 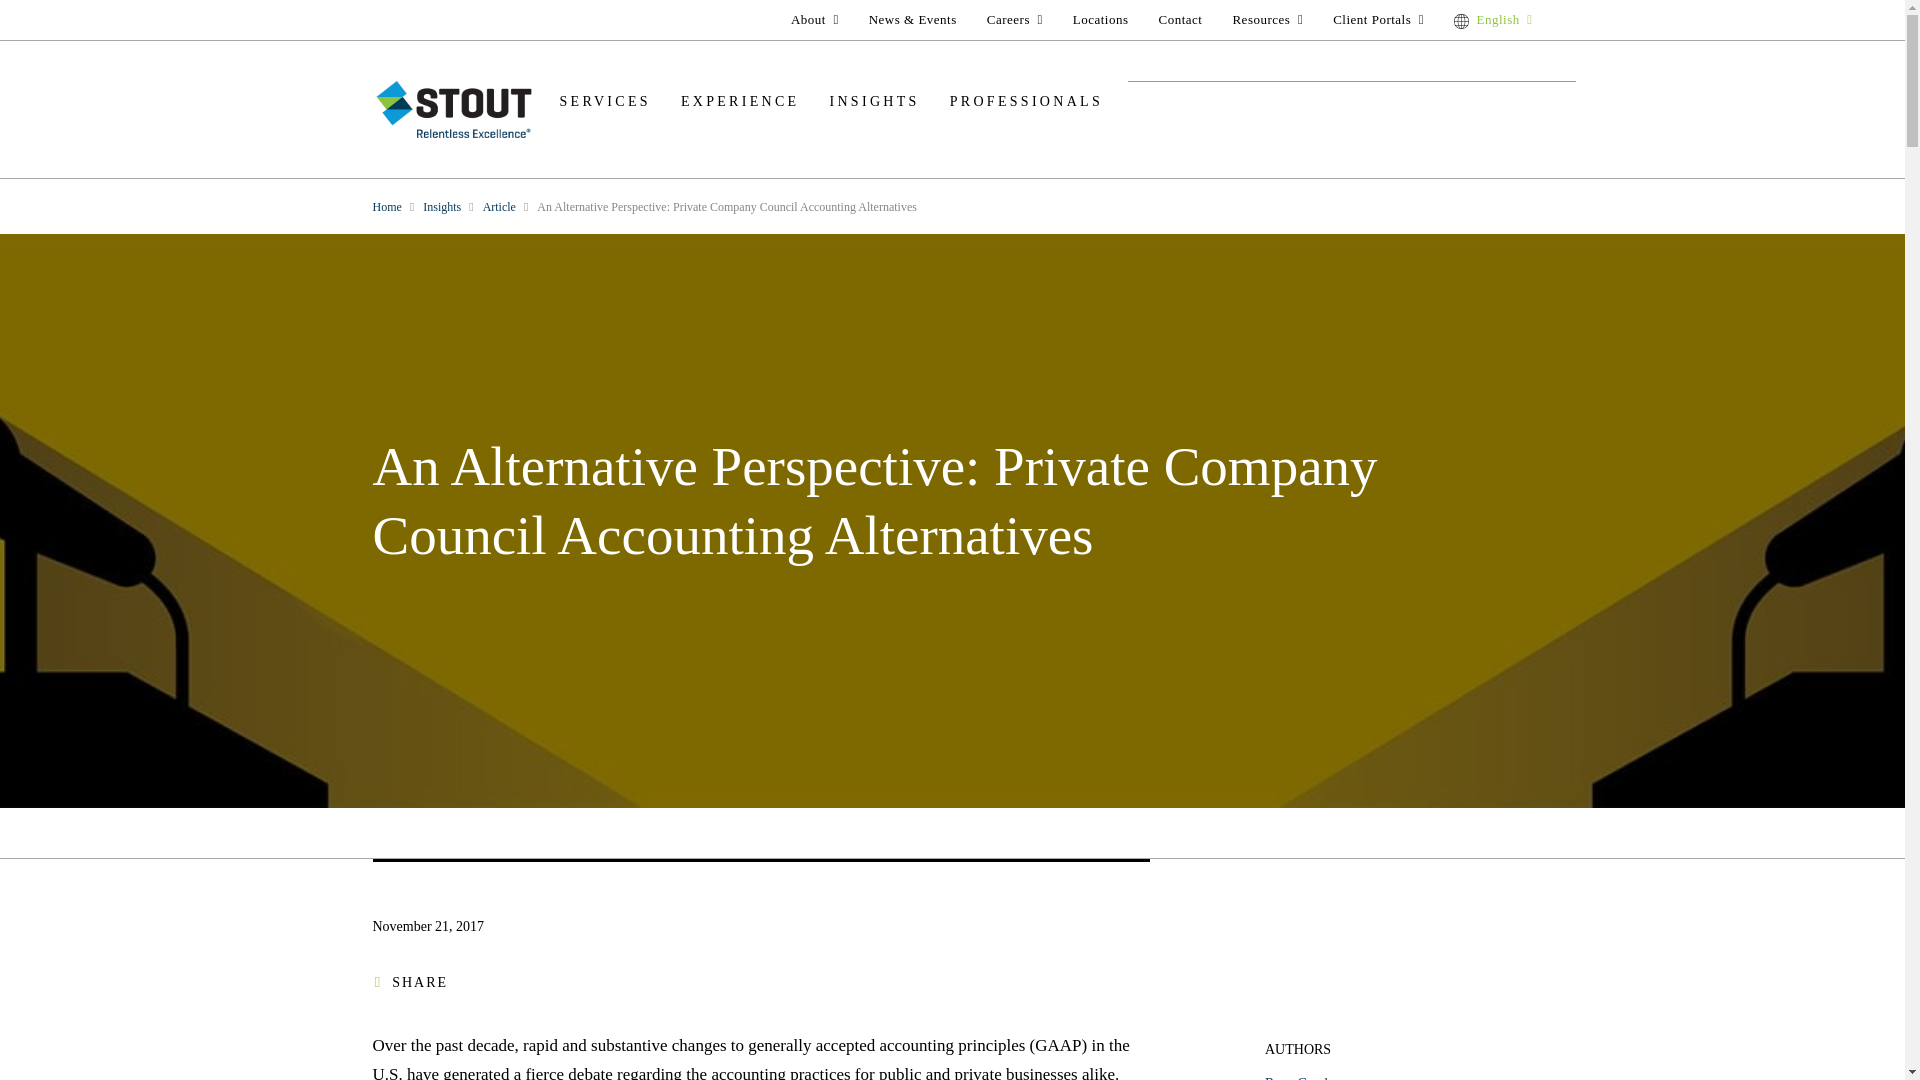 I want to click on Resources  , so click(x=1267, y=19).